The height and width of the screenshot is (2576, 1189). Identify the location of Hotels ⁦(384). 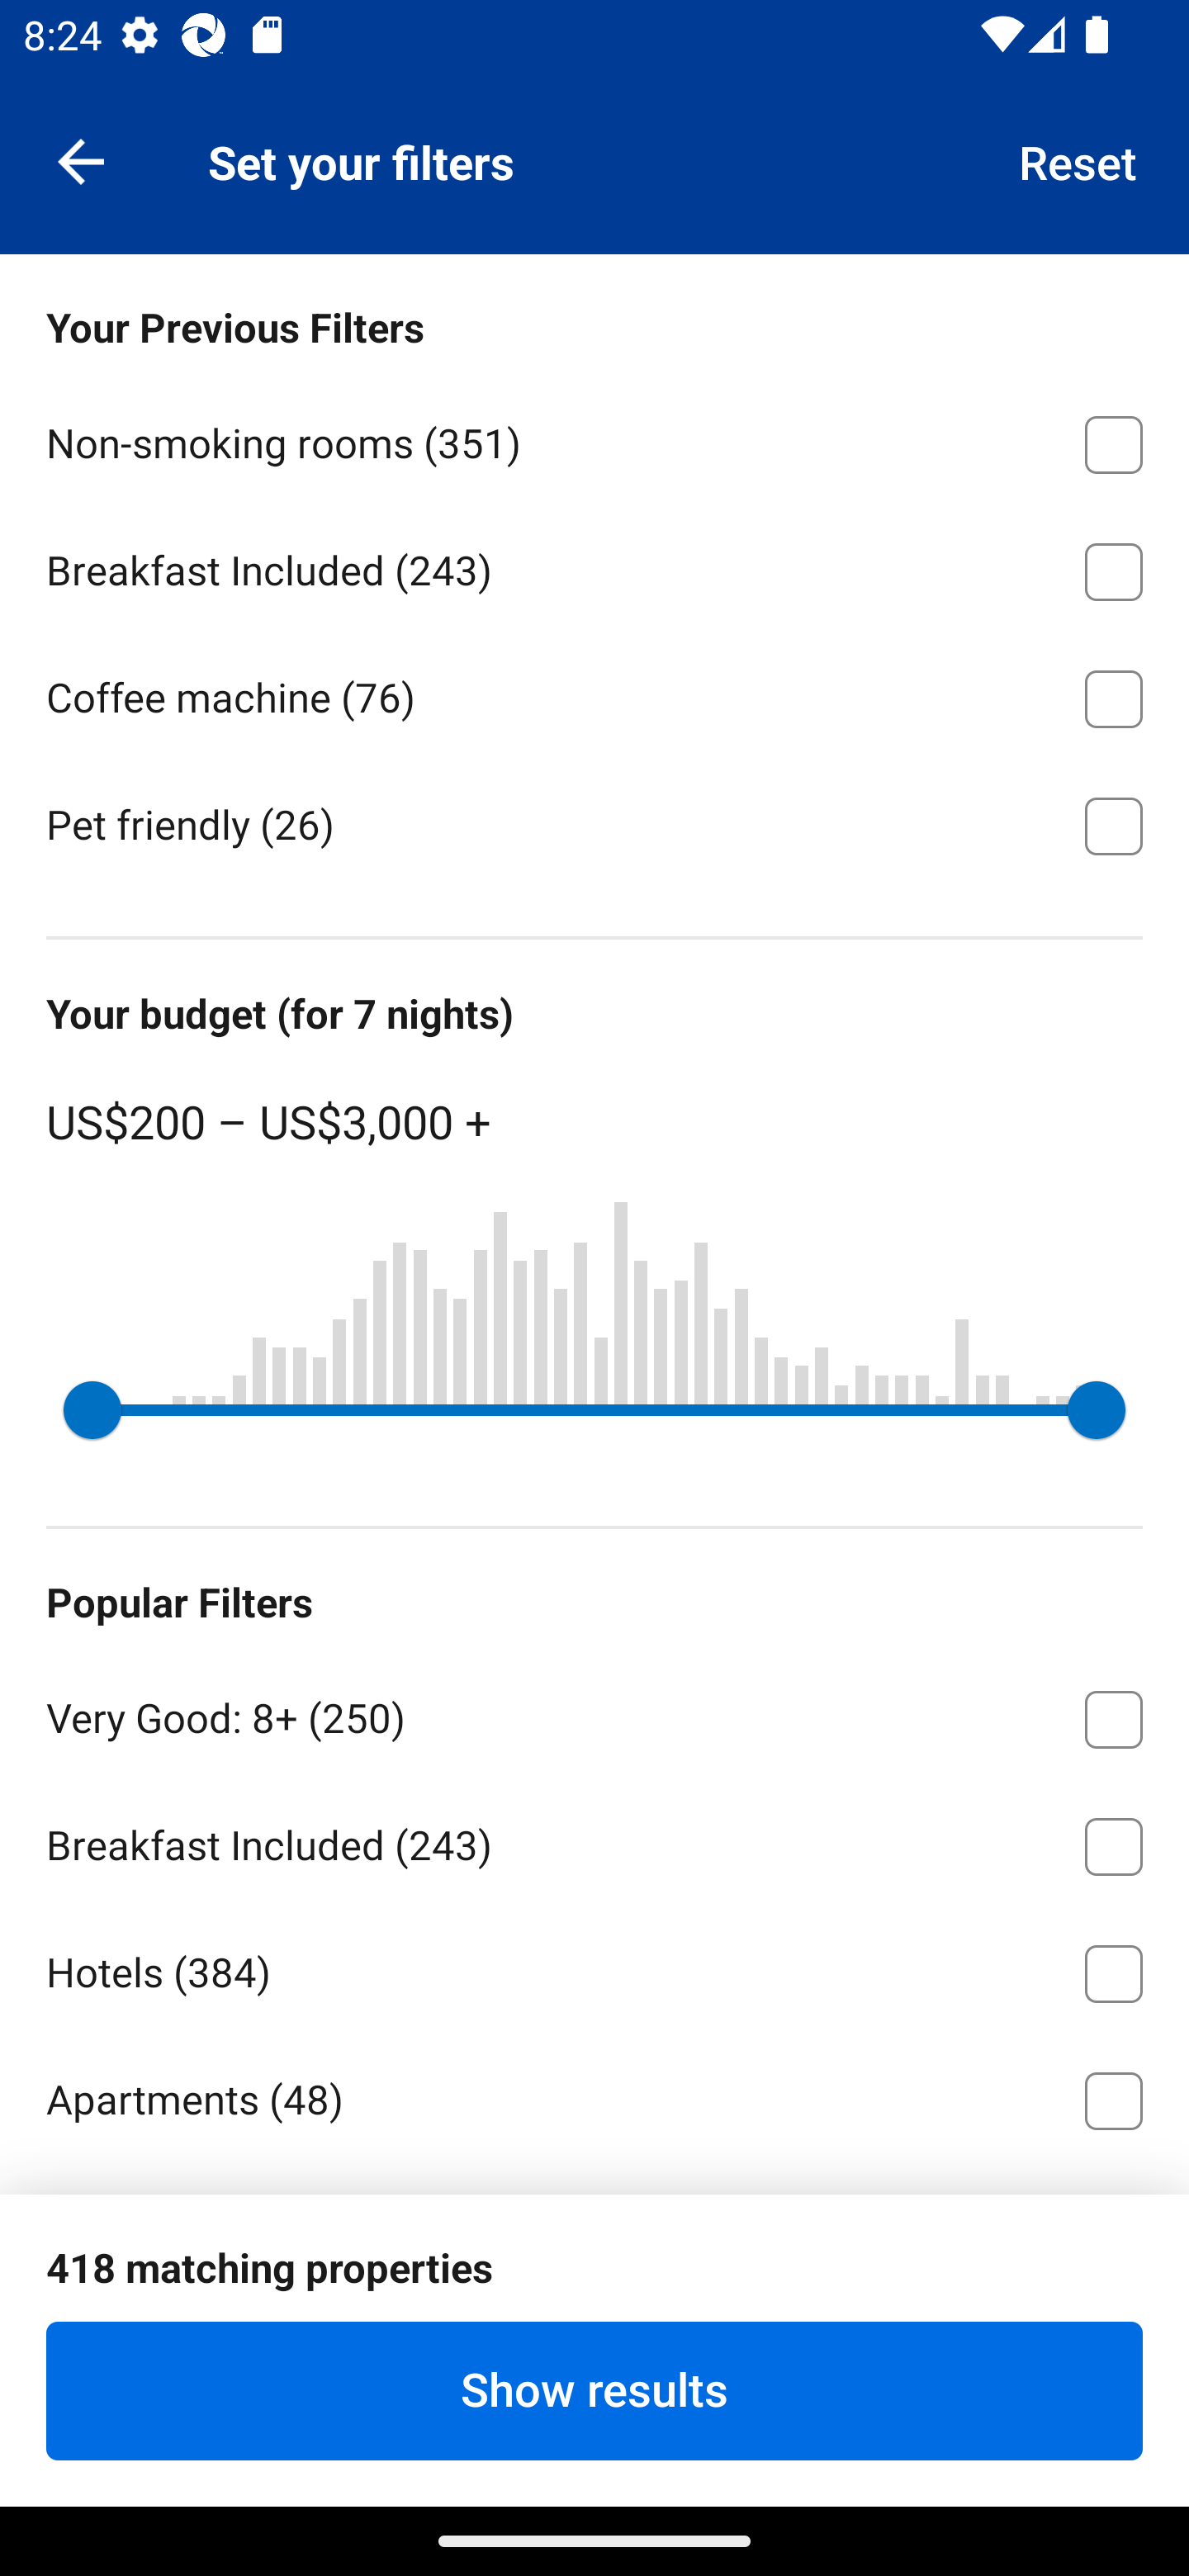
(594, 1968).